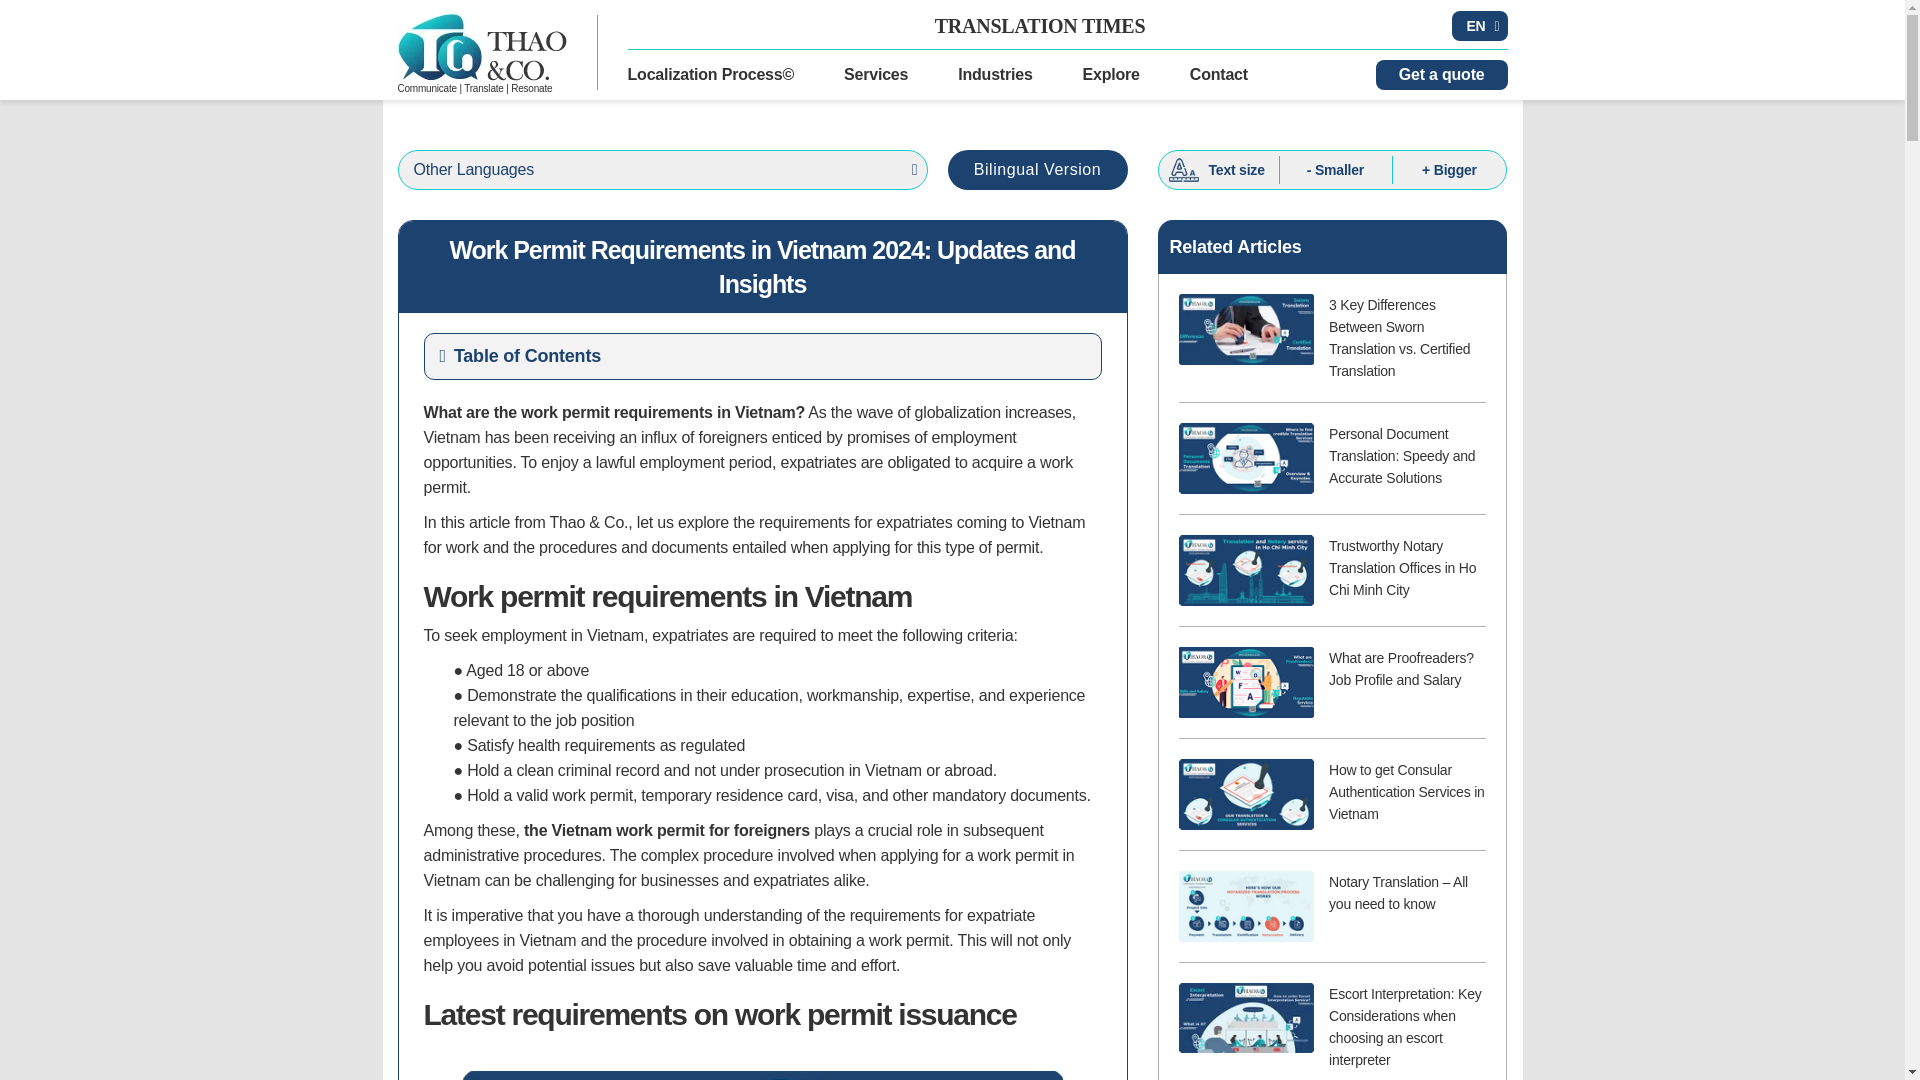 This screenshot has width=1920, height=1080. Describe the element at coordinates (1111, 74) in the screenshot. I see `Explore` at that location.